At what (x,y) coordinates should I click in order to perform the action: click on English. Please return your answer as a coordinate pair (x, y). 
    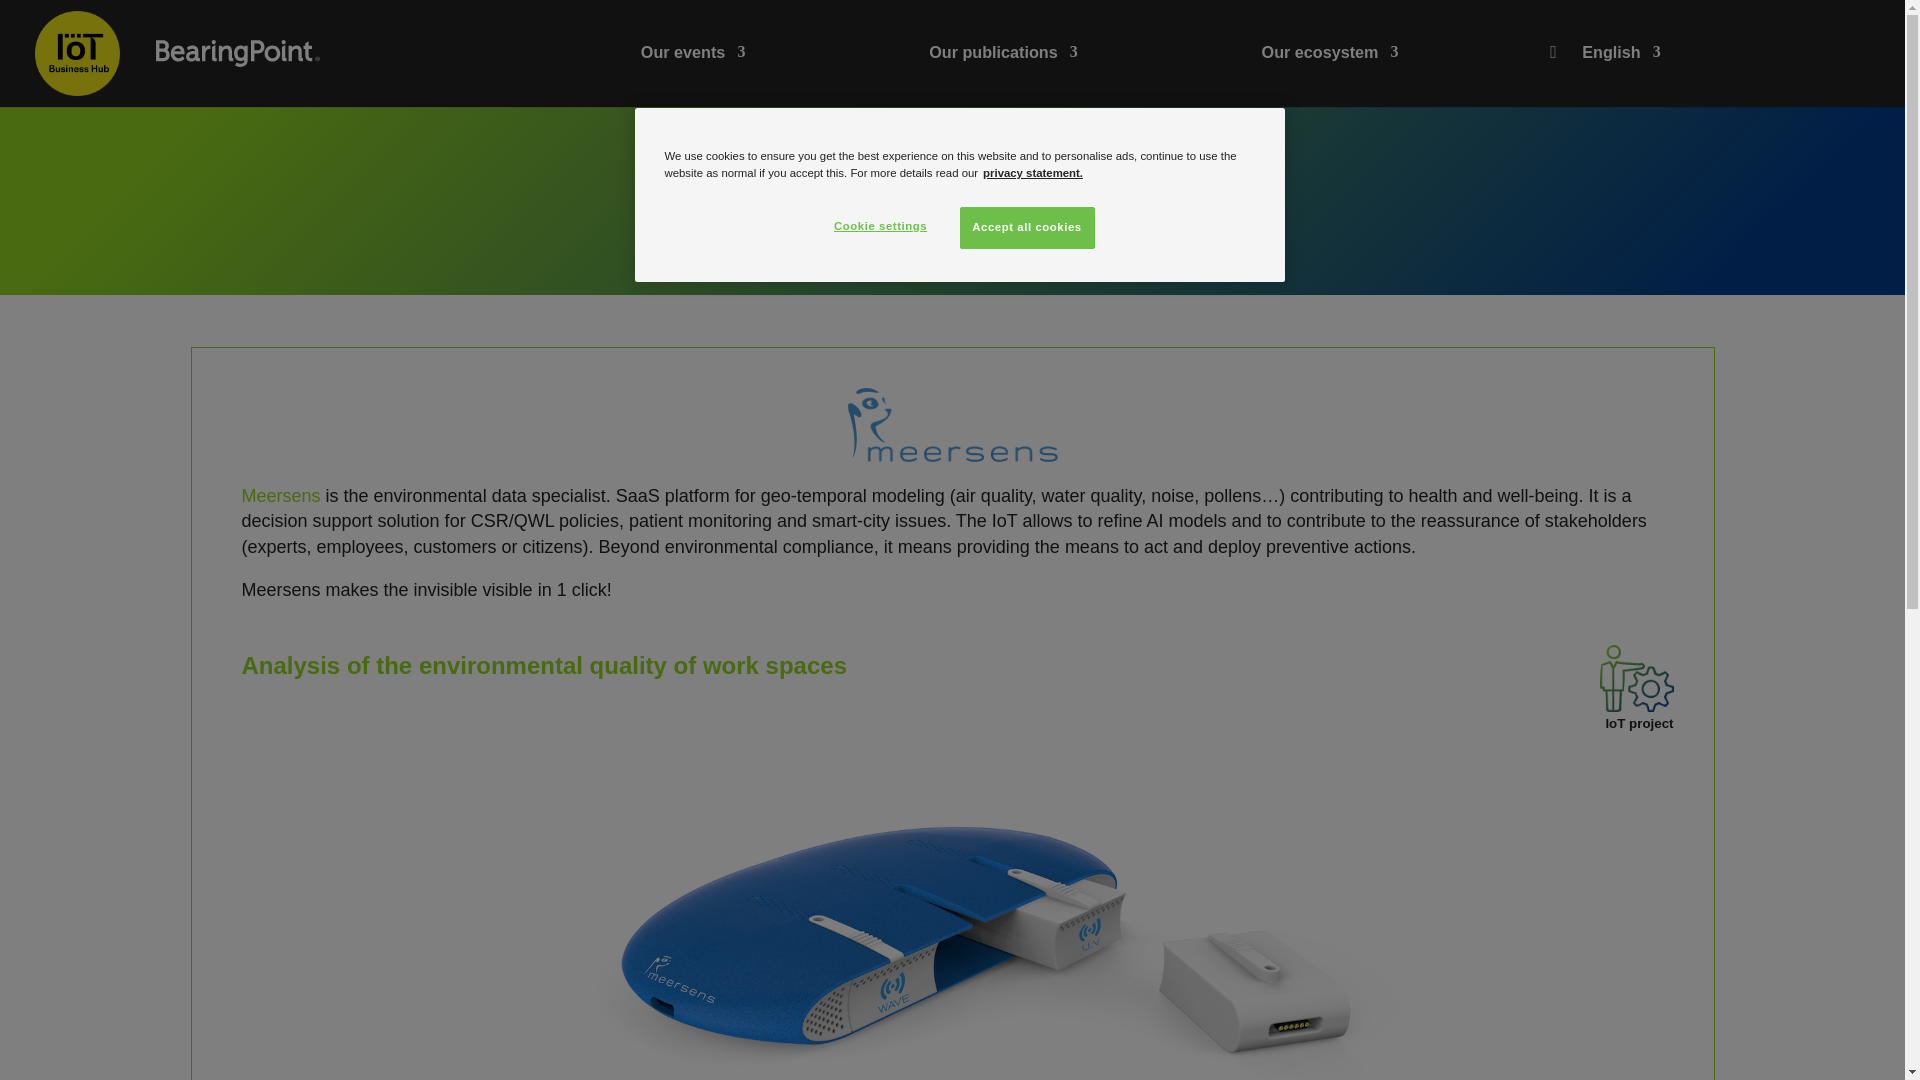
    Looking at the image, I should click on (1621, 52).